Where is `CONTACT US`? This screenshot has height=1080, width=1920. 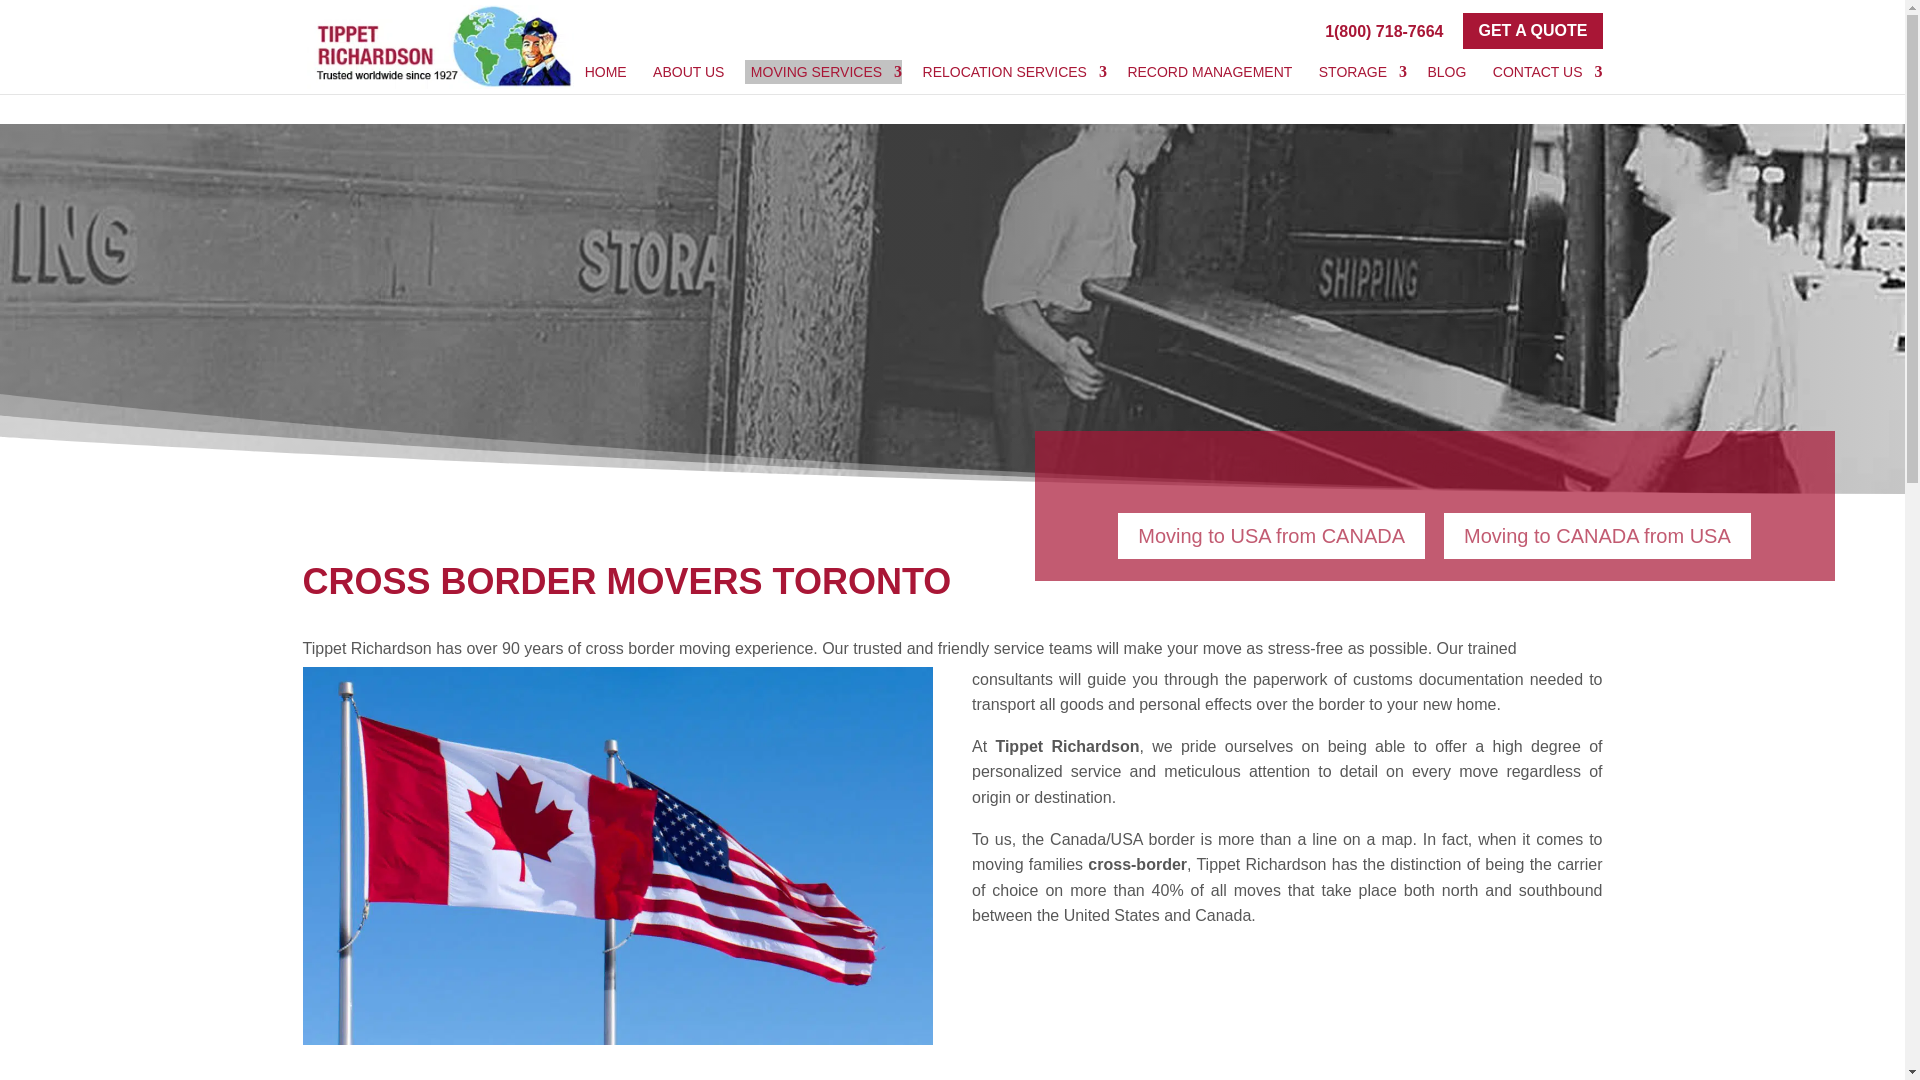 CONTACT US is located at coordinates (1544, 72).